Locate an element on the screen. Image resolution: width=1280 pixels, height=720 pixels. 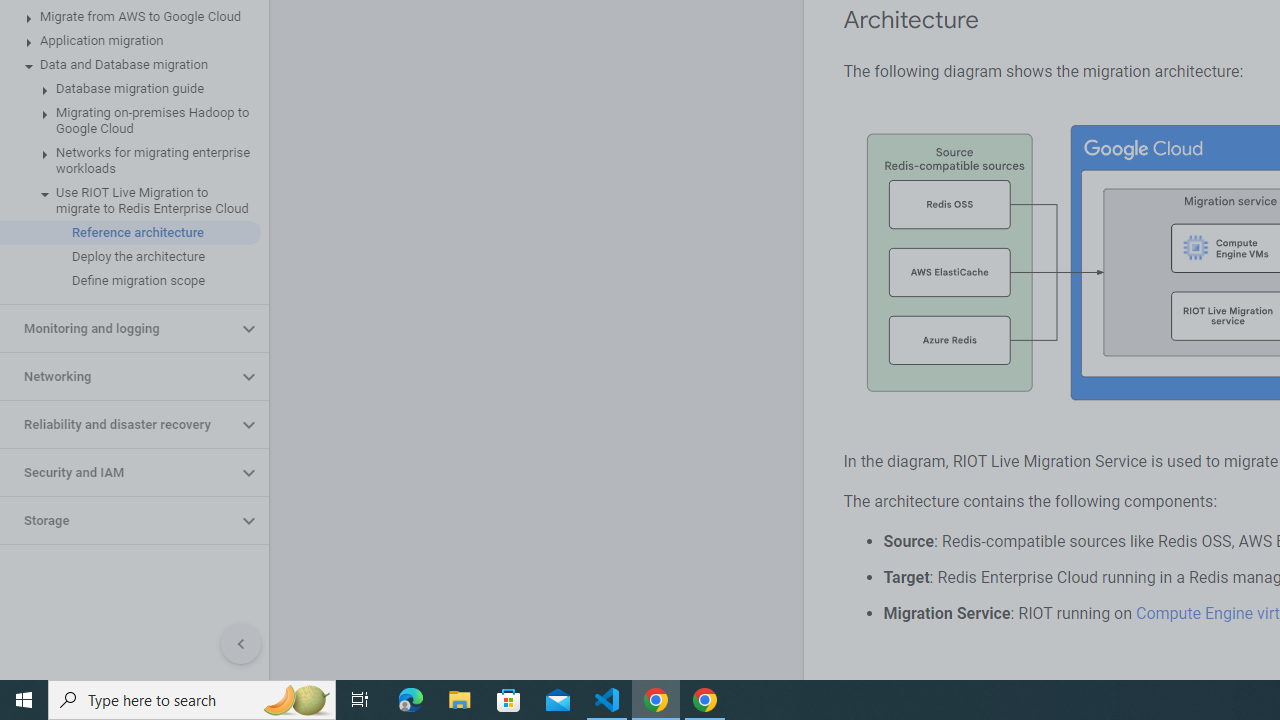
Use RIOT Live Migration to migrate to Redis Enterprise Cloud is located at coordinates (130, 200).